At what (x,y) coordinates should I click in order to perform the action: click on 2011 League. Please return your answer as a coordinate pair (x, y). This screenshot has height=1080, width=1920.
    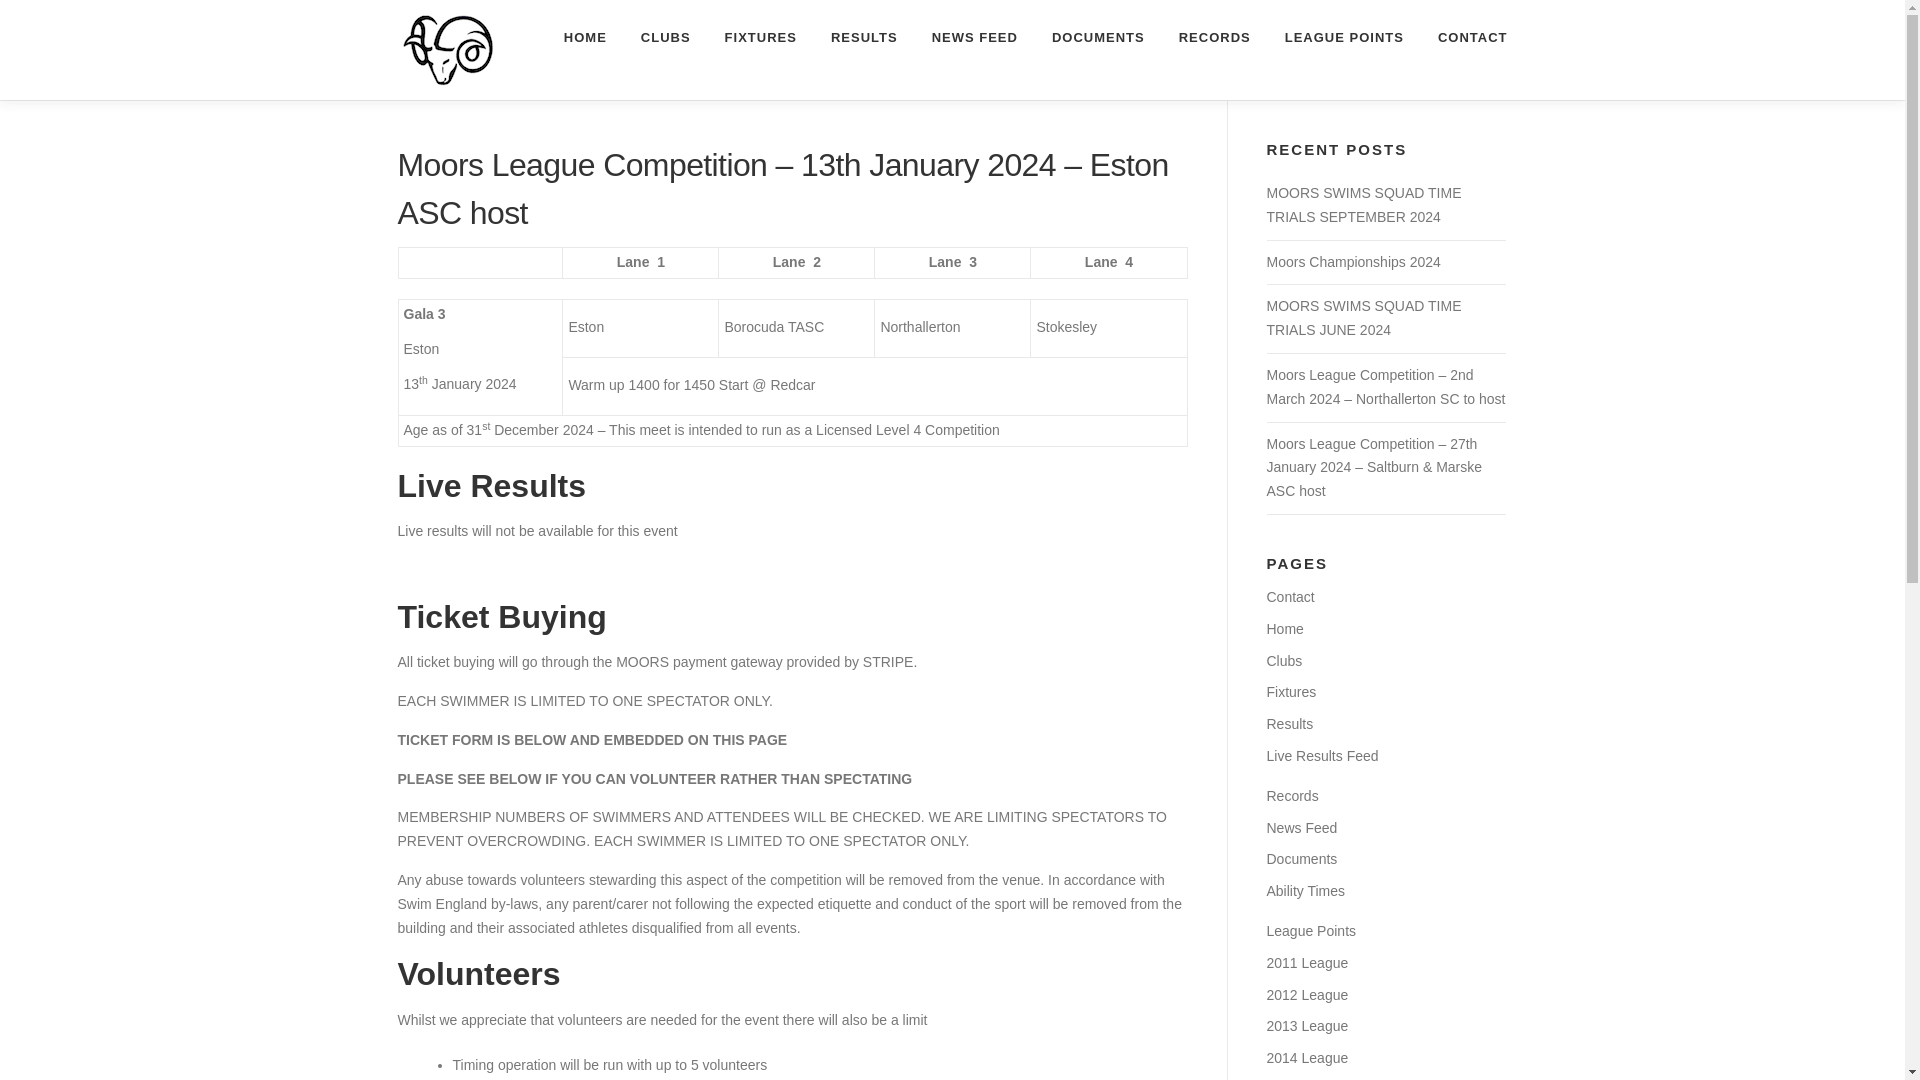
    Looking at the image, I should click on (1306, 962).